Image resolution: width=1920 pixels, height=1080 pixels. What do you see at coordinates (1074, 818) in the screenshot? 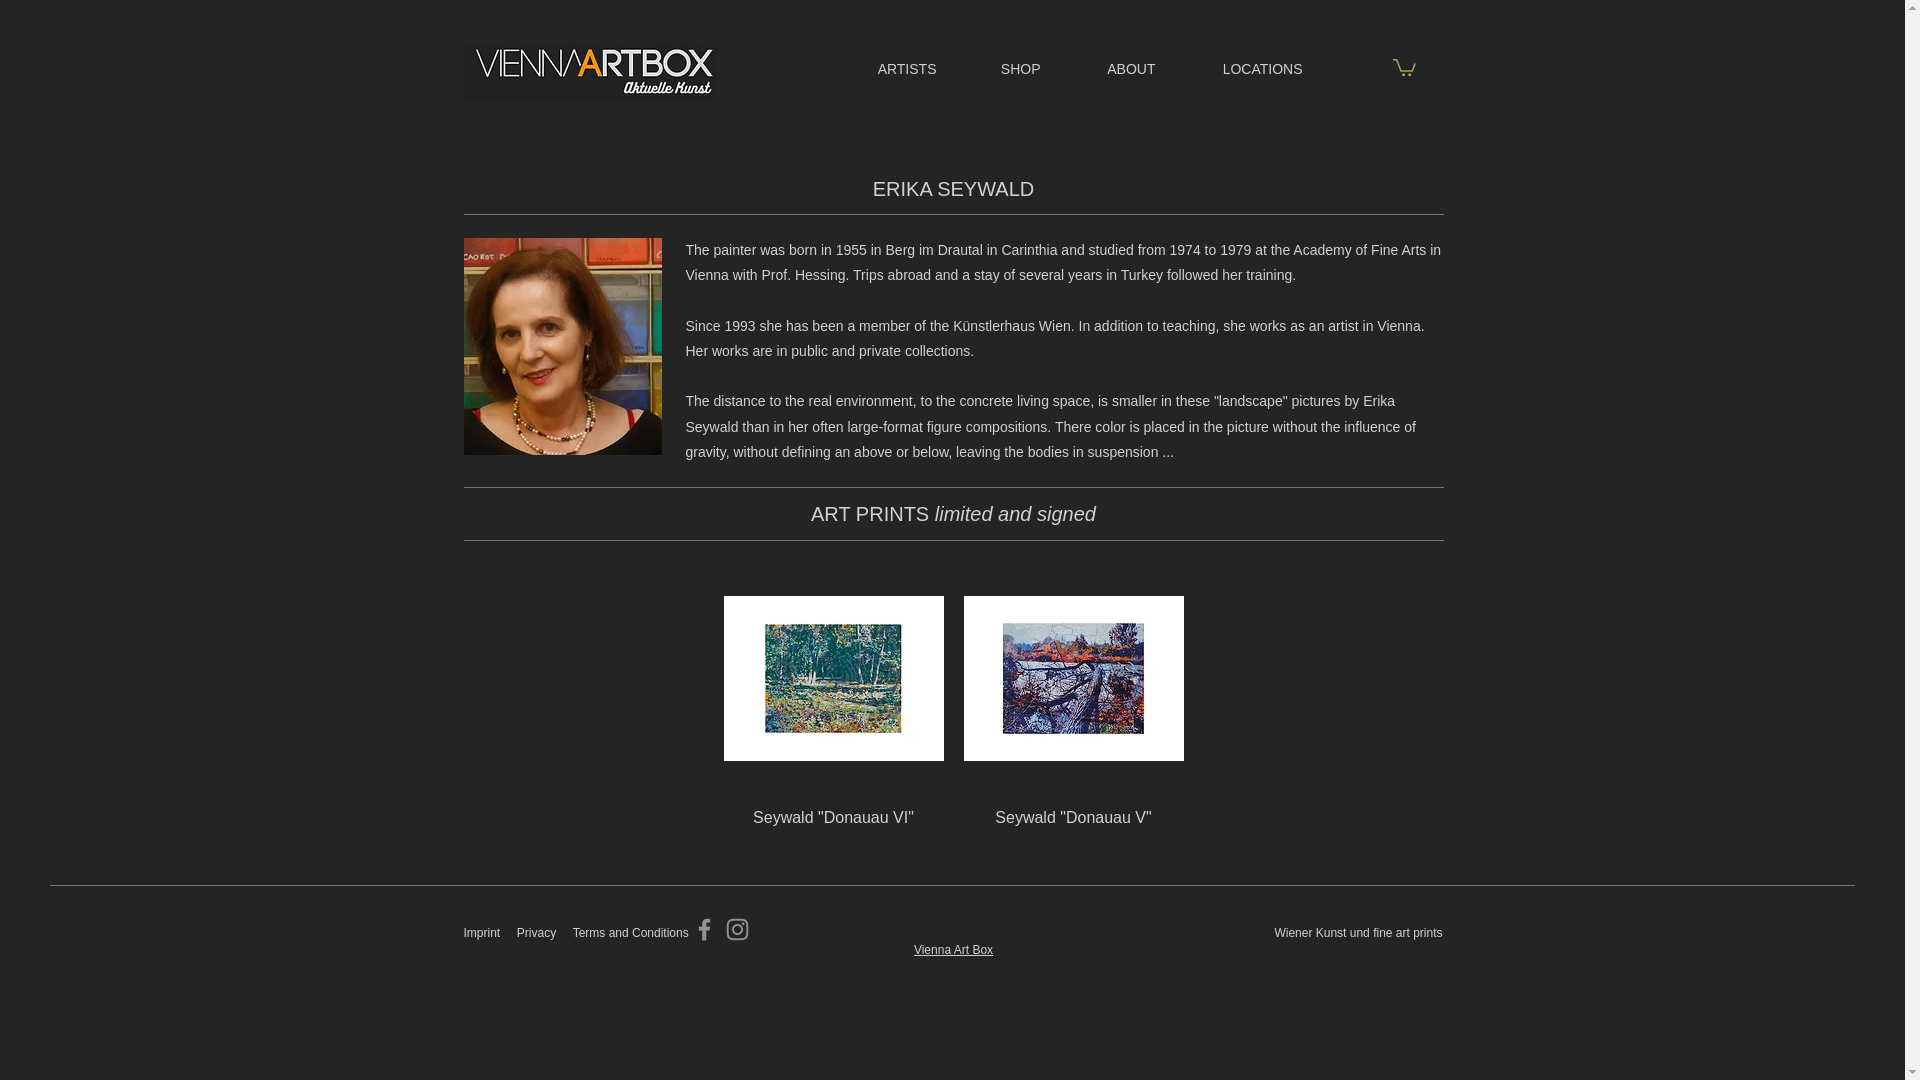
I see `Seywald "Donauau V"` at bounding box center [1074, 818].